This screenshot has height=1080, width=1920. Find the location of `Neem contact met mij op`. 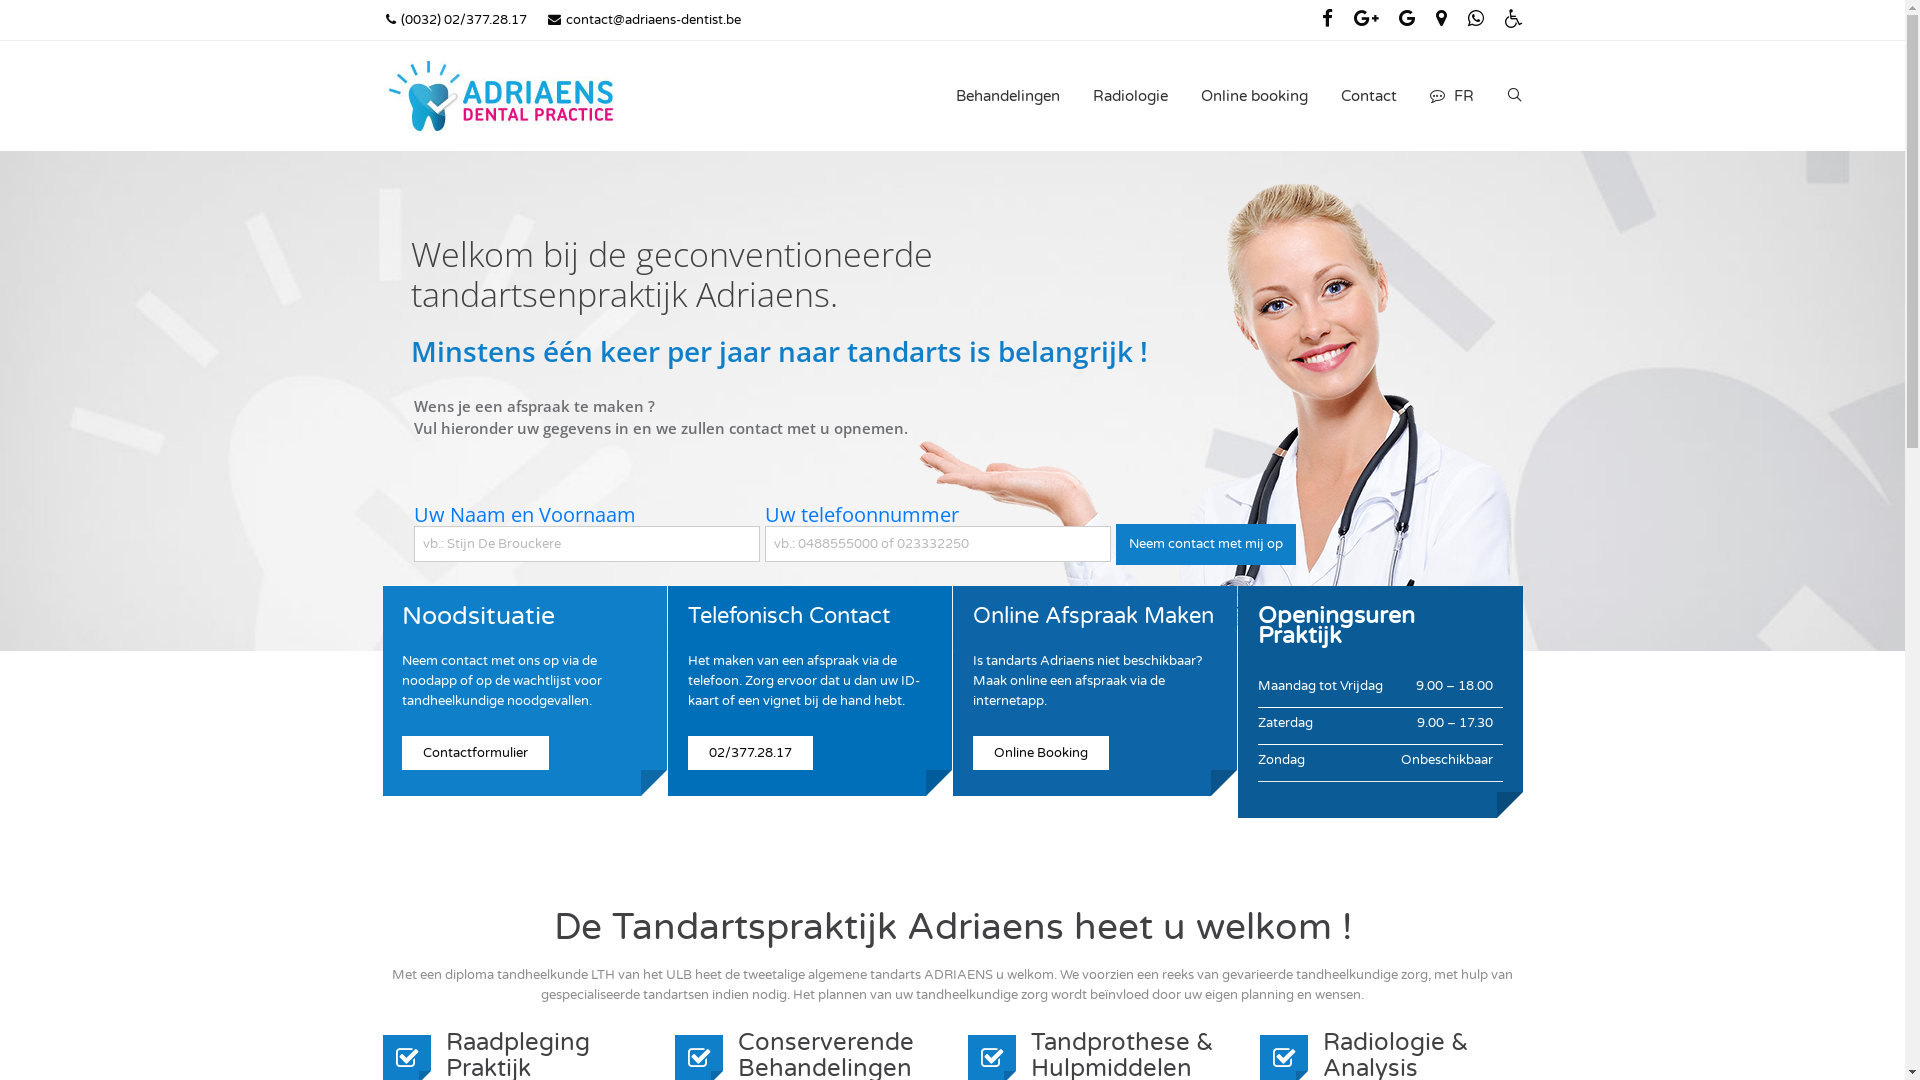

Neem contact met mij op is located at coordinates (1206, 544).